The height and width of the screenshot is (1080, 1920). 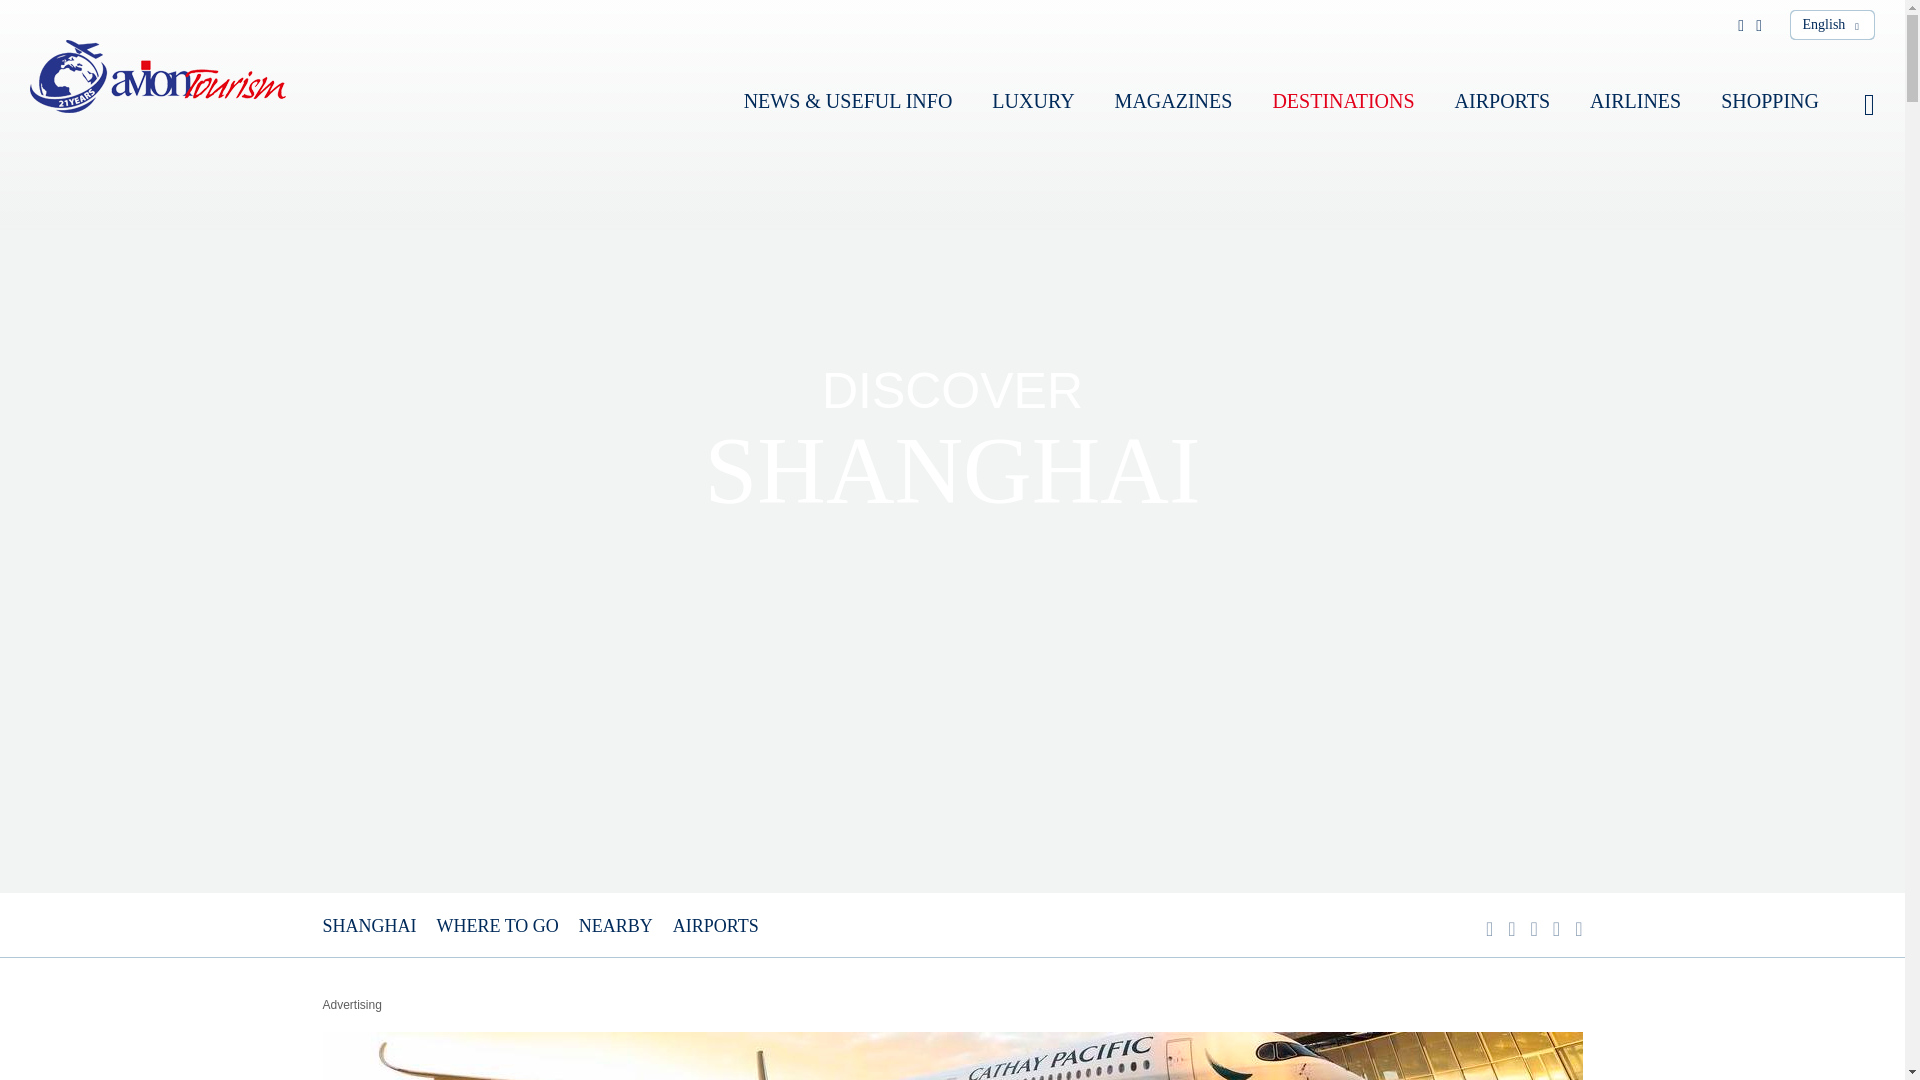 I want to click on NEARBY, so click(x=616, y=926).